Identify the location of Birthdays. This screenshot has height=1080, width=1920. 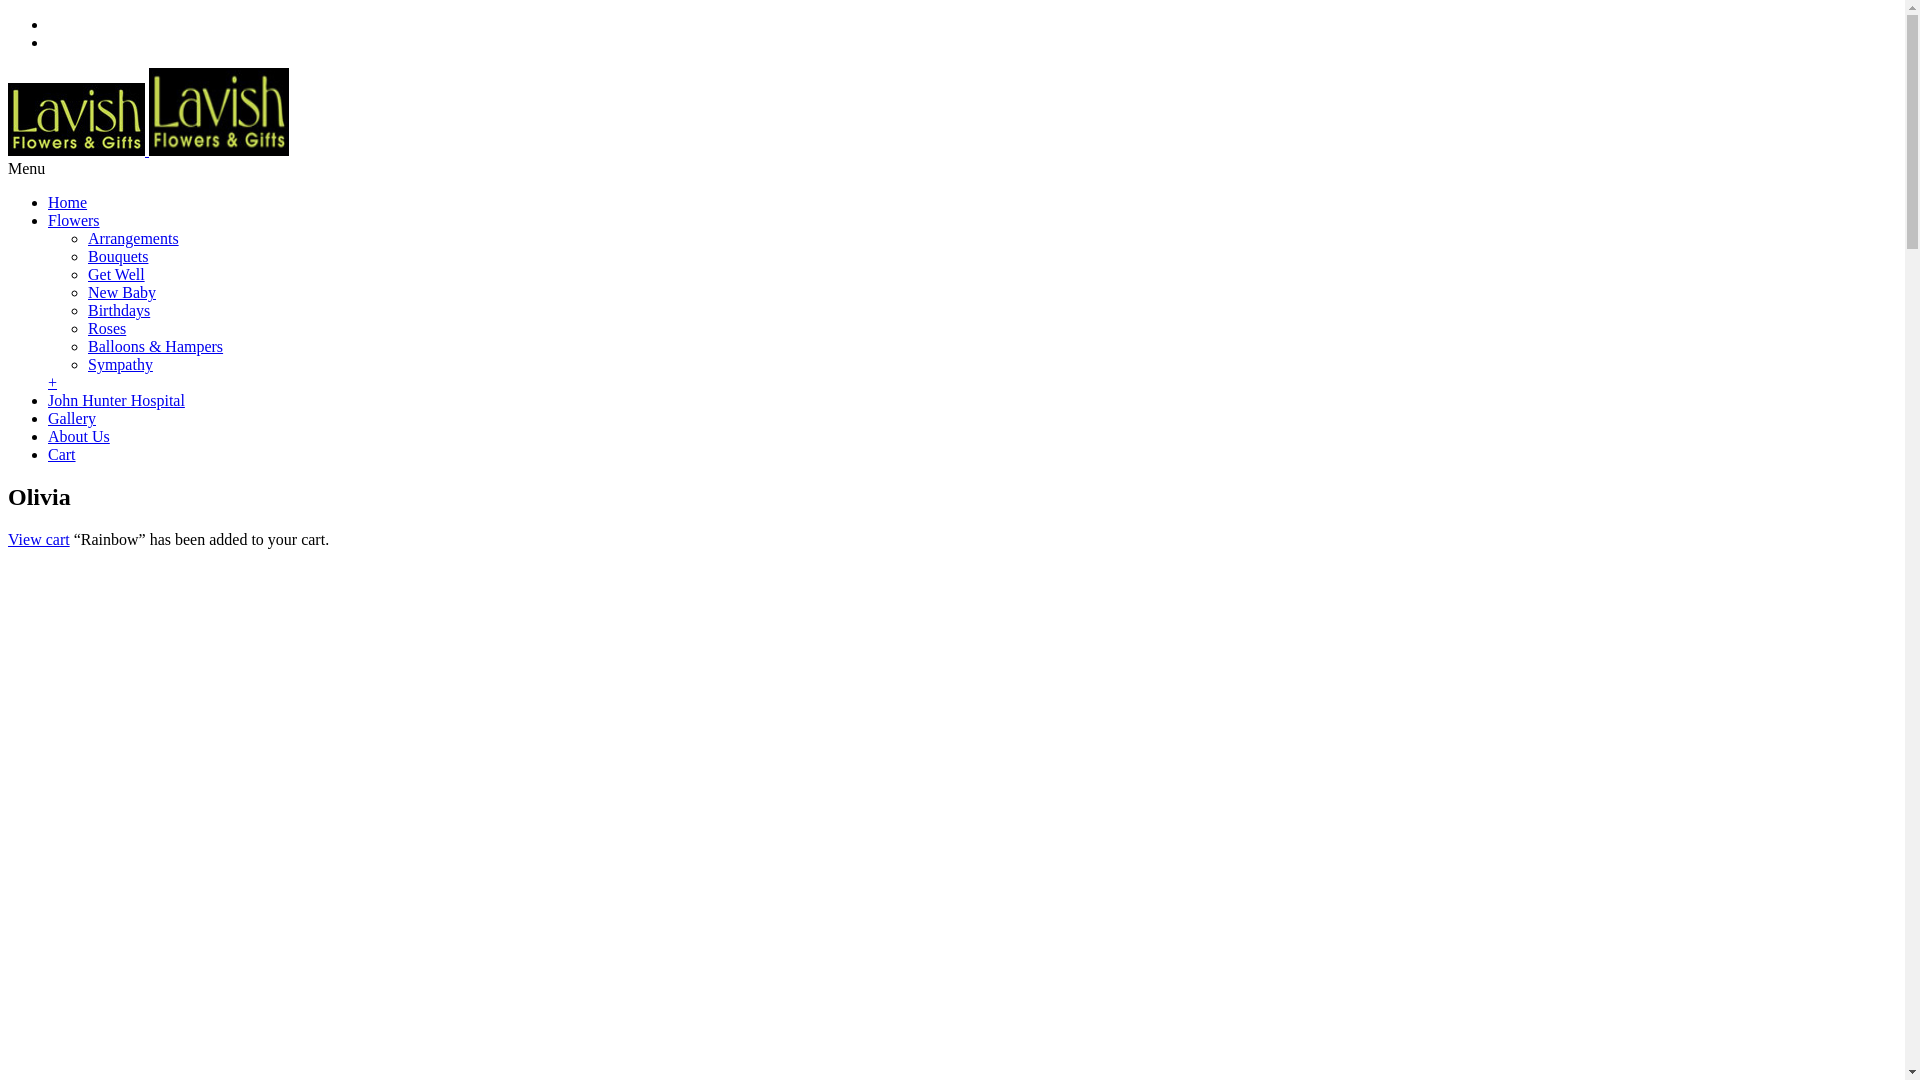
(119, 310).